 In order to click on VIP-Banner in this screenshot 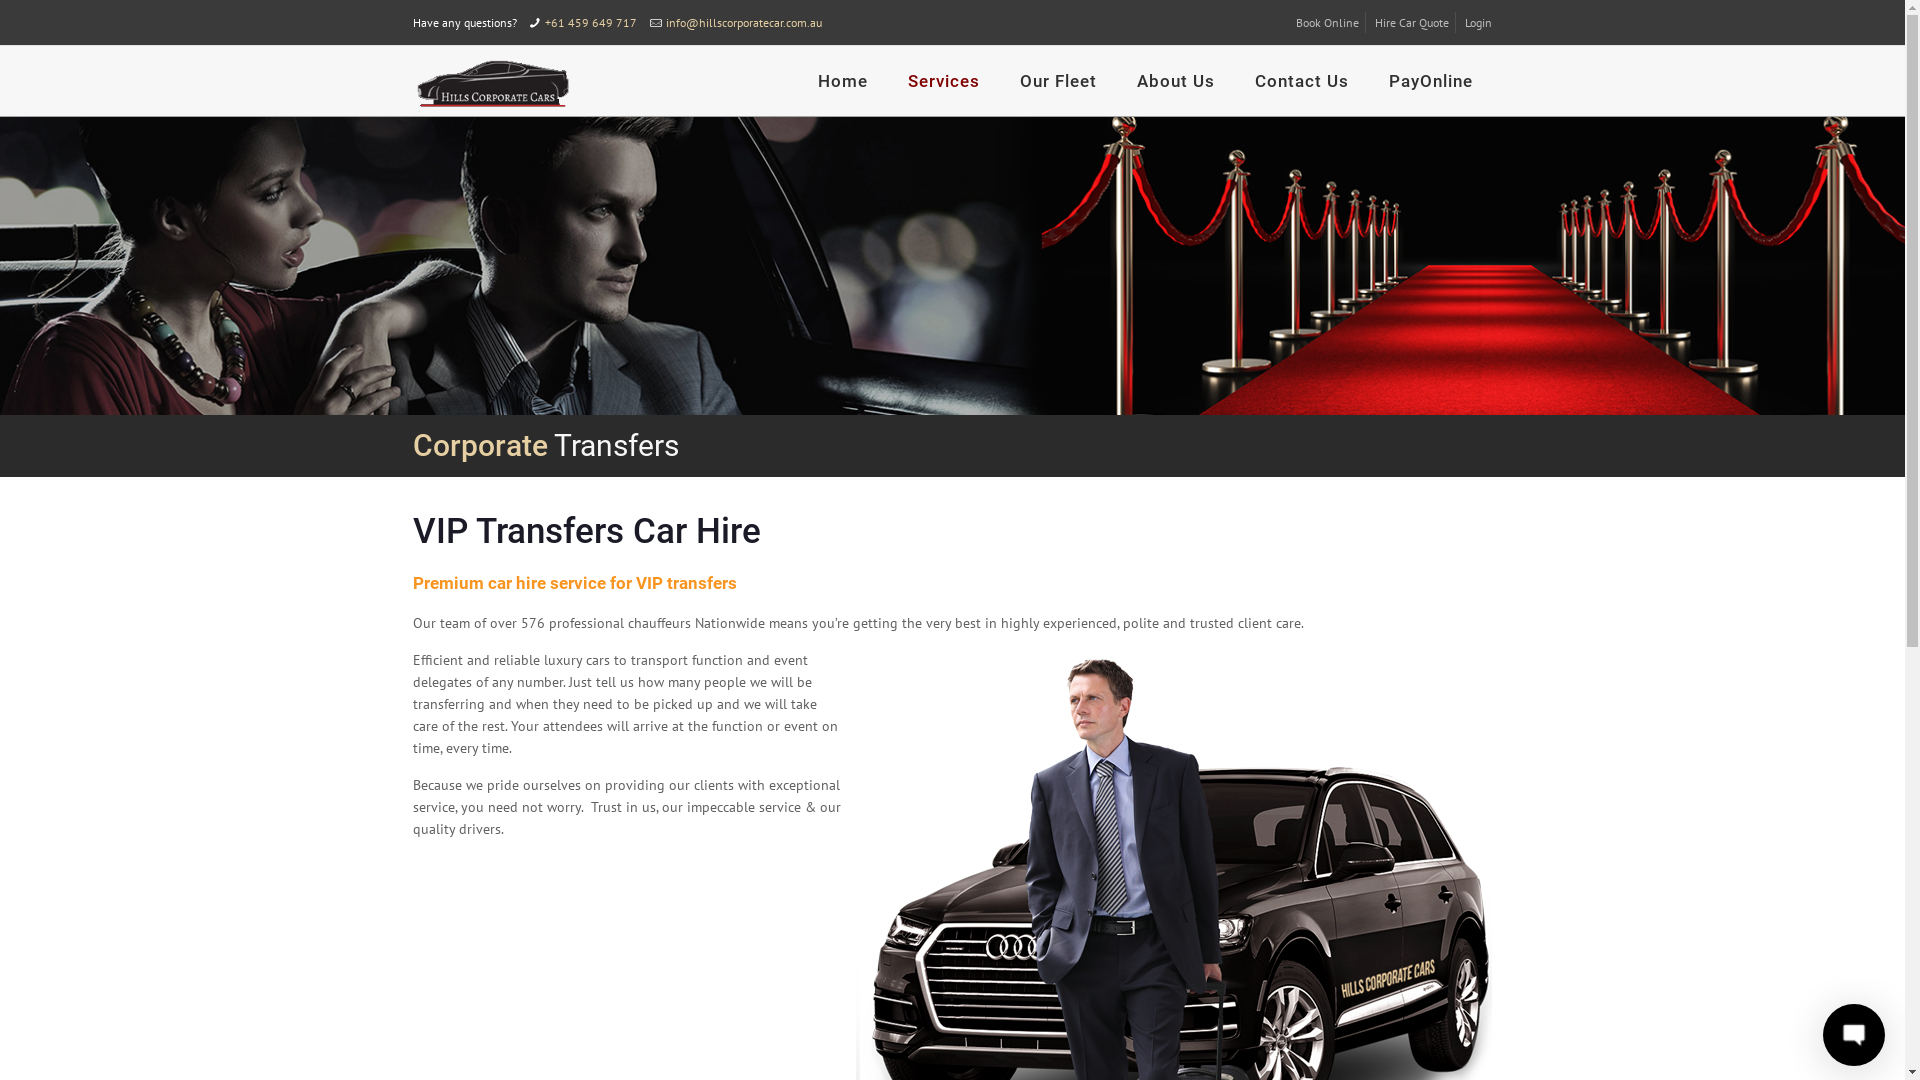, I will do `click(952, 266)`.